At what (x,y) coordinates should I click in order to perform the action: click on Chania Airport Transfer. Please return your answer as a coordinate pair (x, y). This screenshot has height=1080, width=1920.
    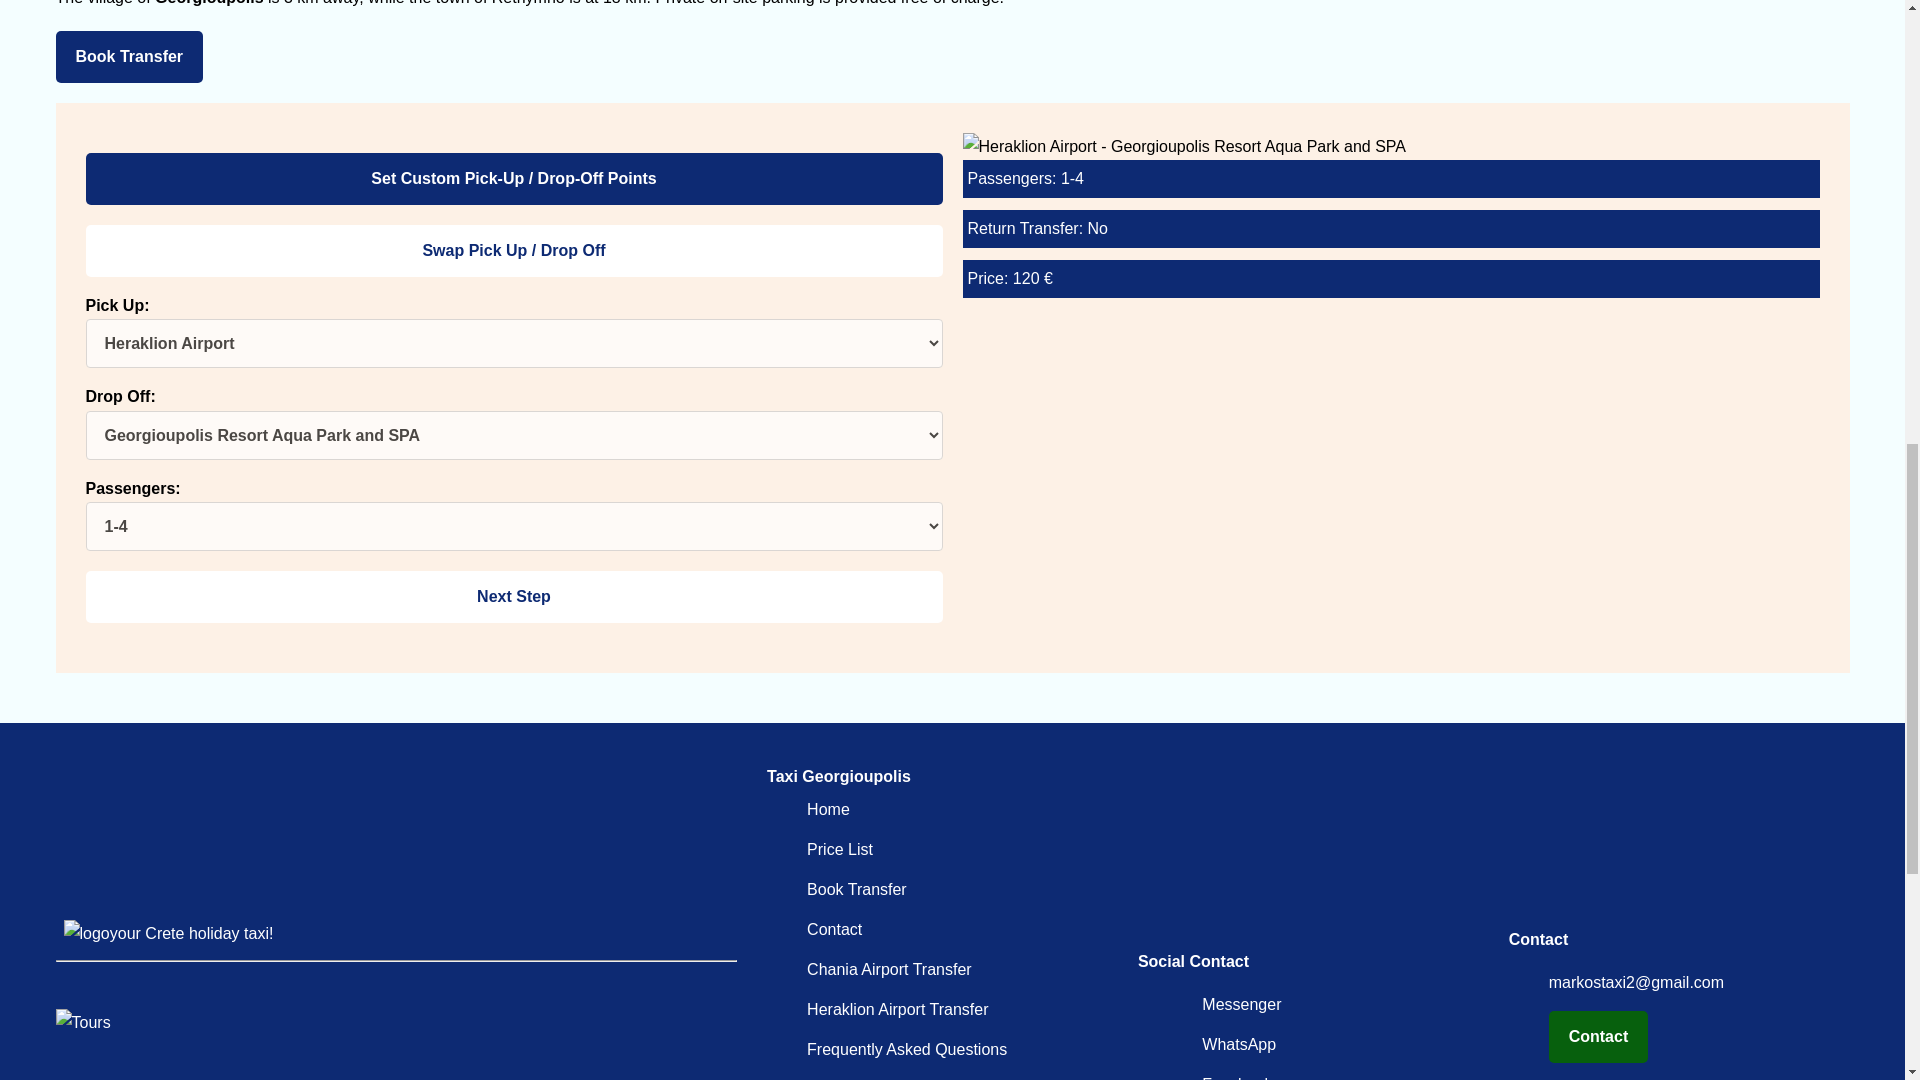
    Looking at the image, I should click on (888, 970).